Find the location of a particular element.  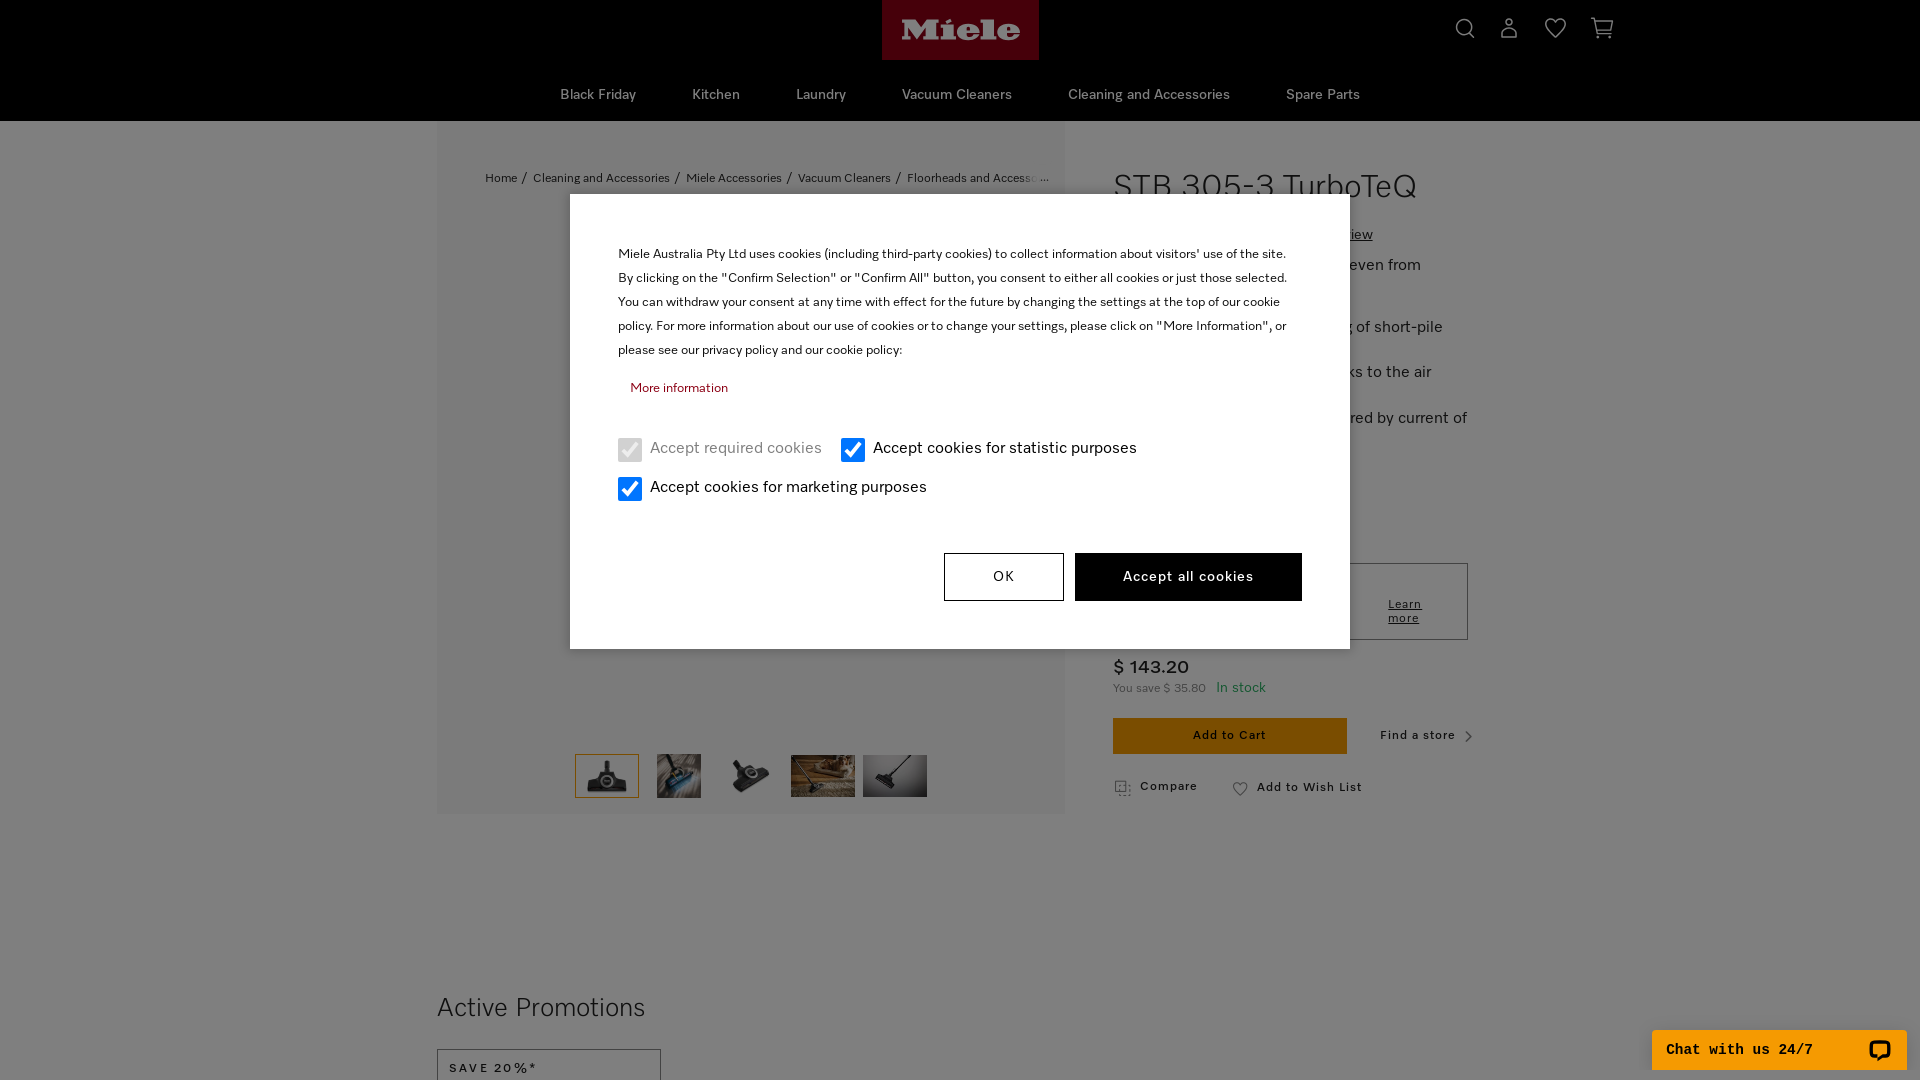

Cleaning and Accessories is located at coordinates (602, 180).